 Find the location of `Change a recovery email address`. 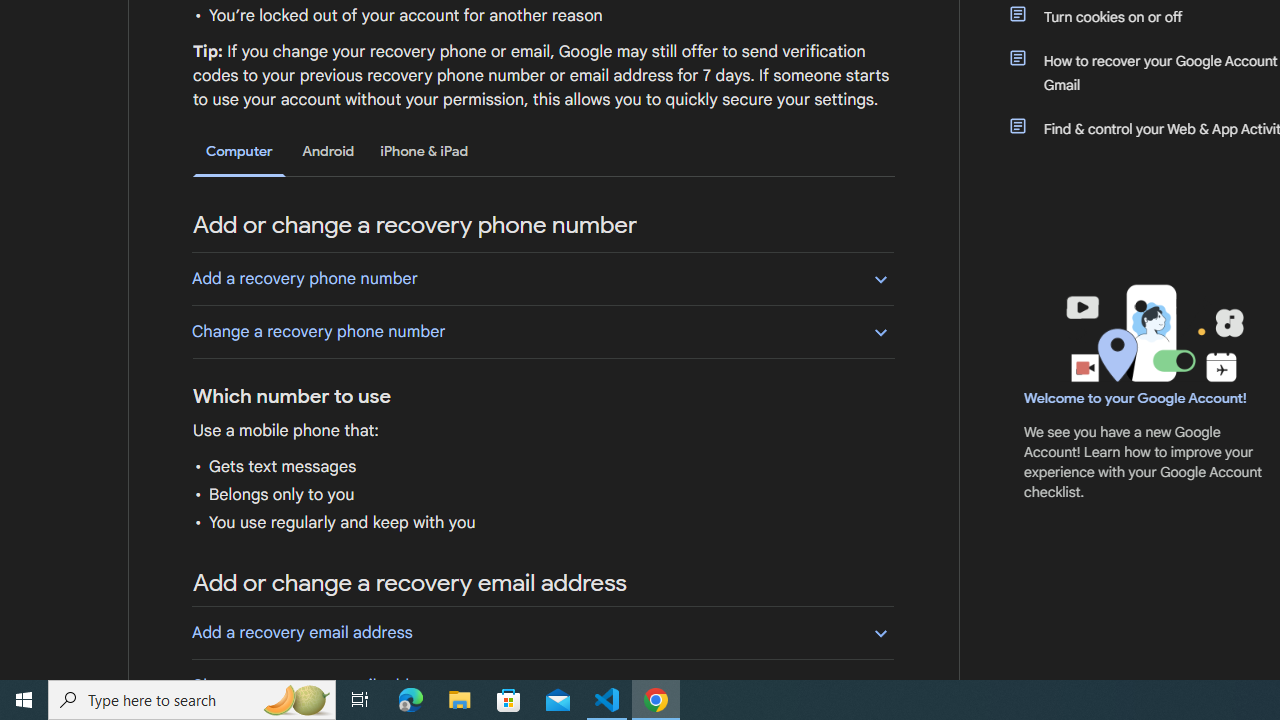

Change a recovery email address is located at coordinates (542, 685).